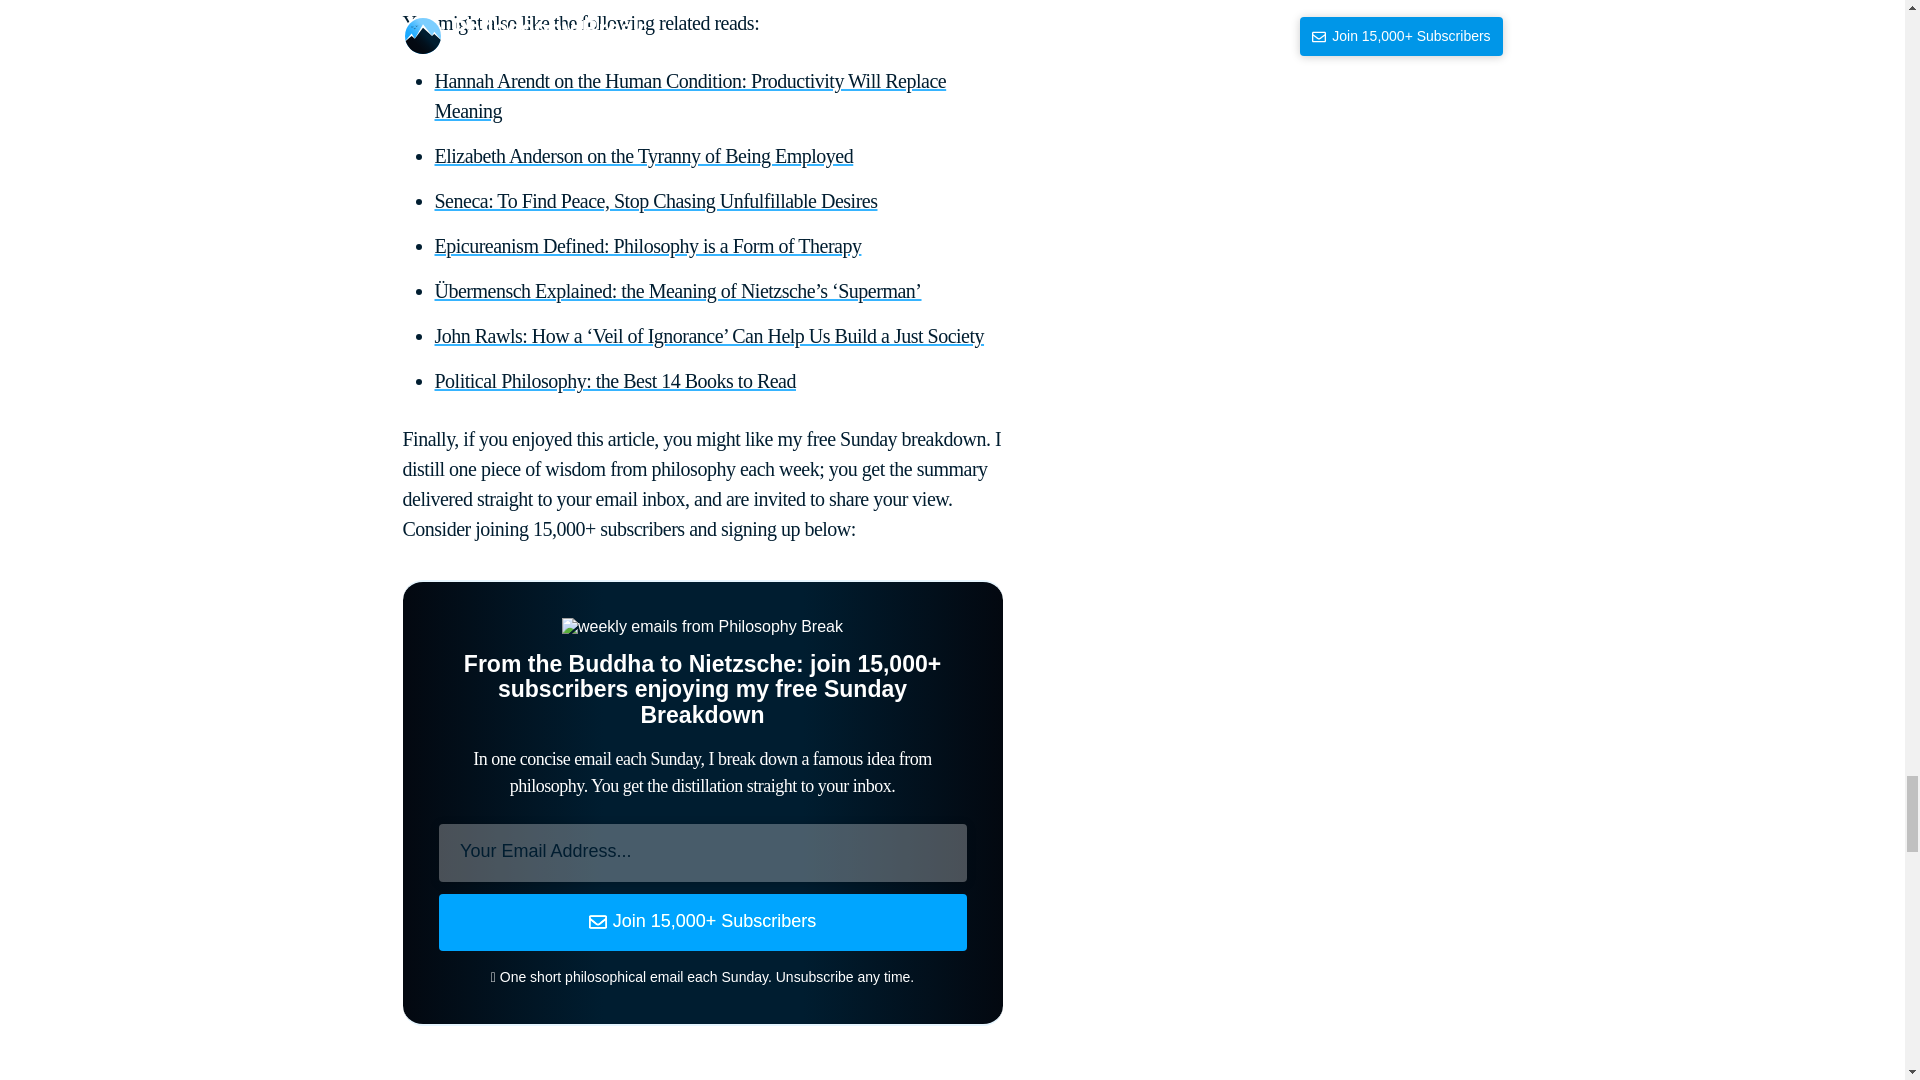  Describe the element at coordinates (614, 381) in the screenshot. I see `Political Philosophy: the Best 14 Books to Read` at that location.